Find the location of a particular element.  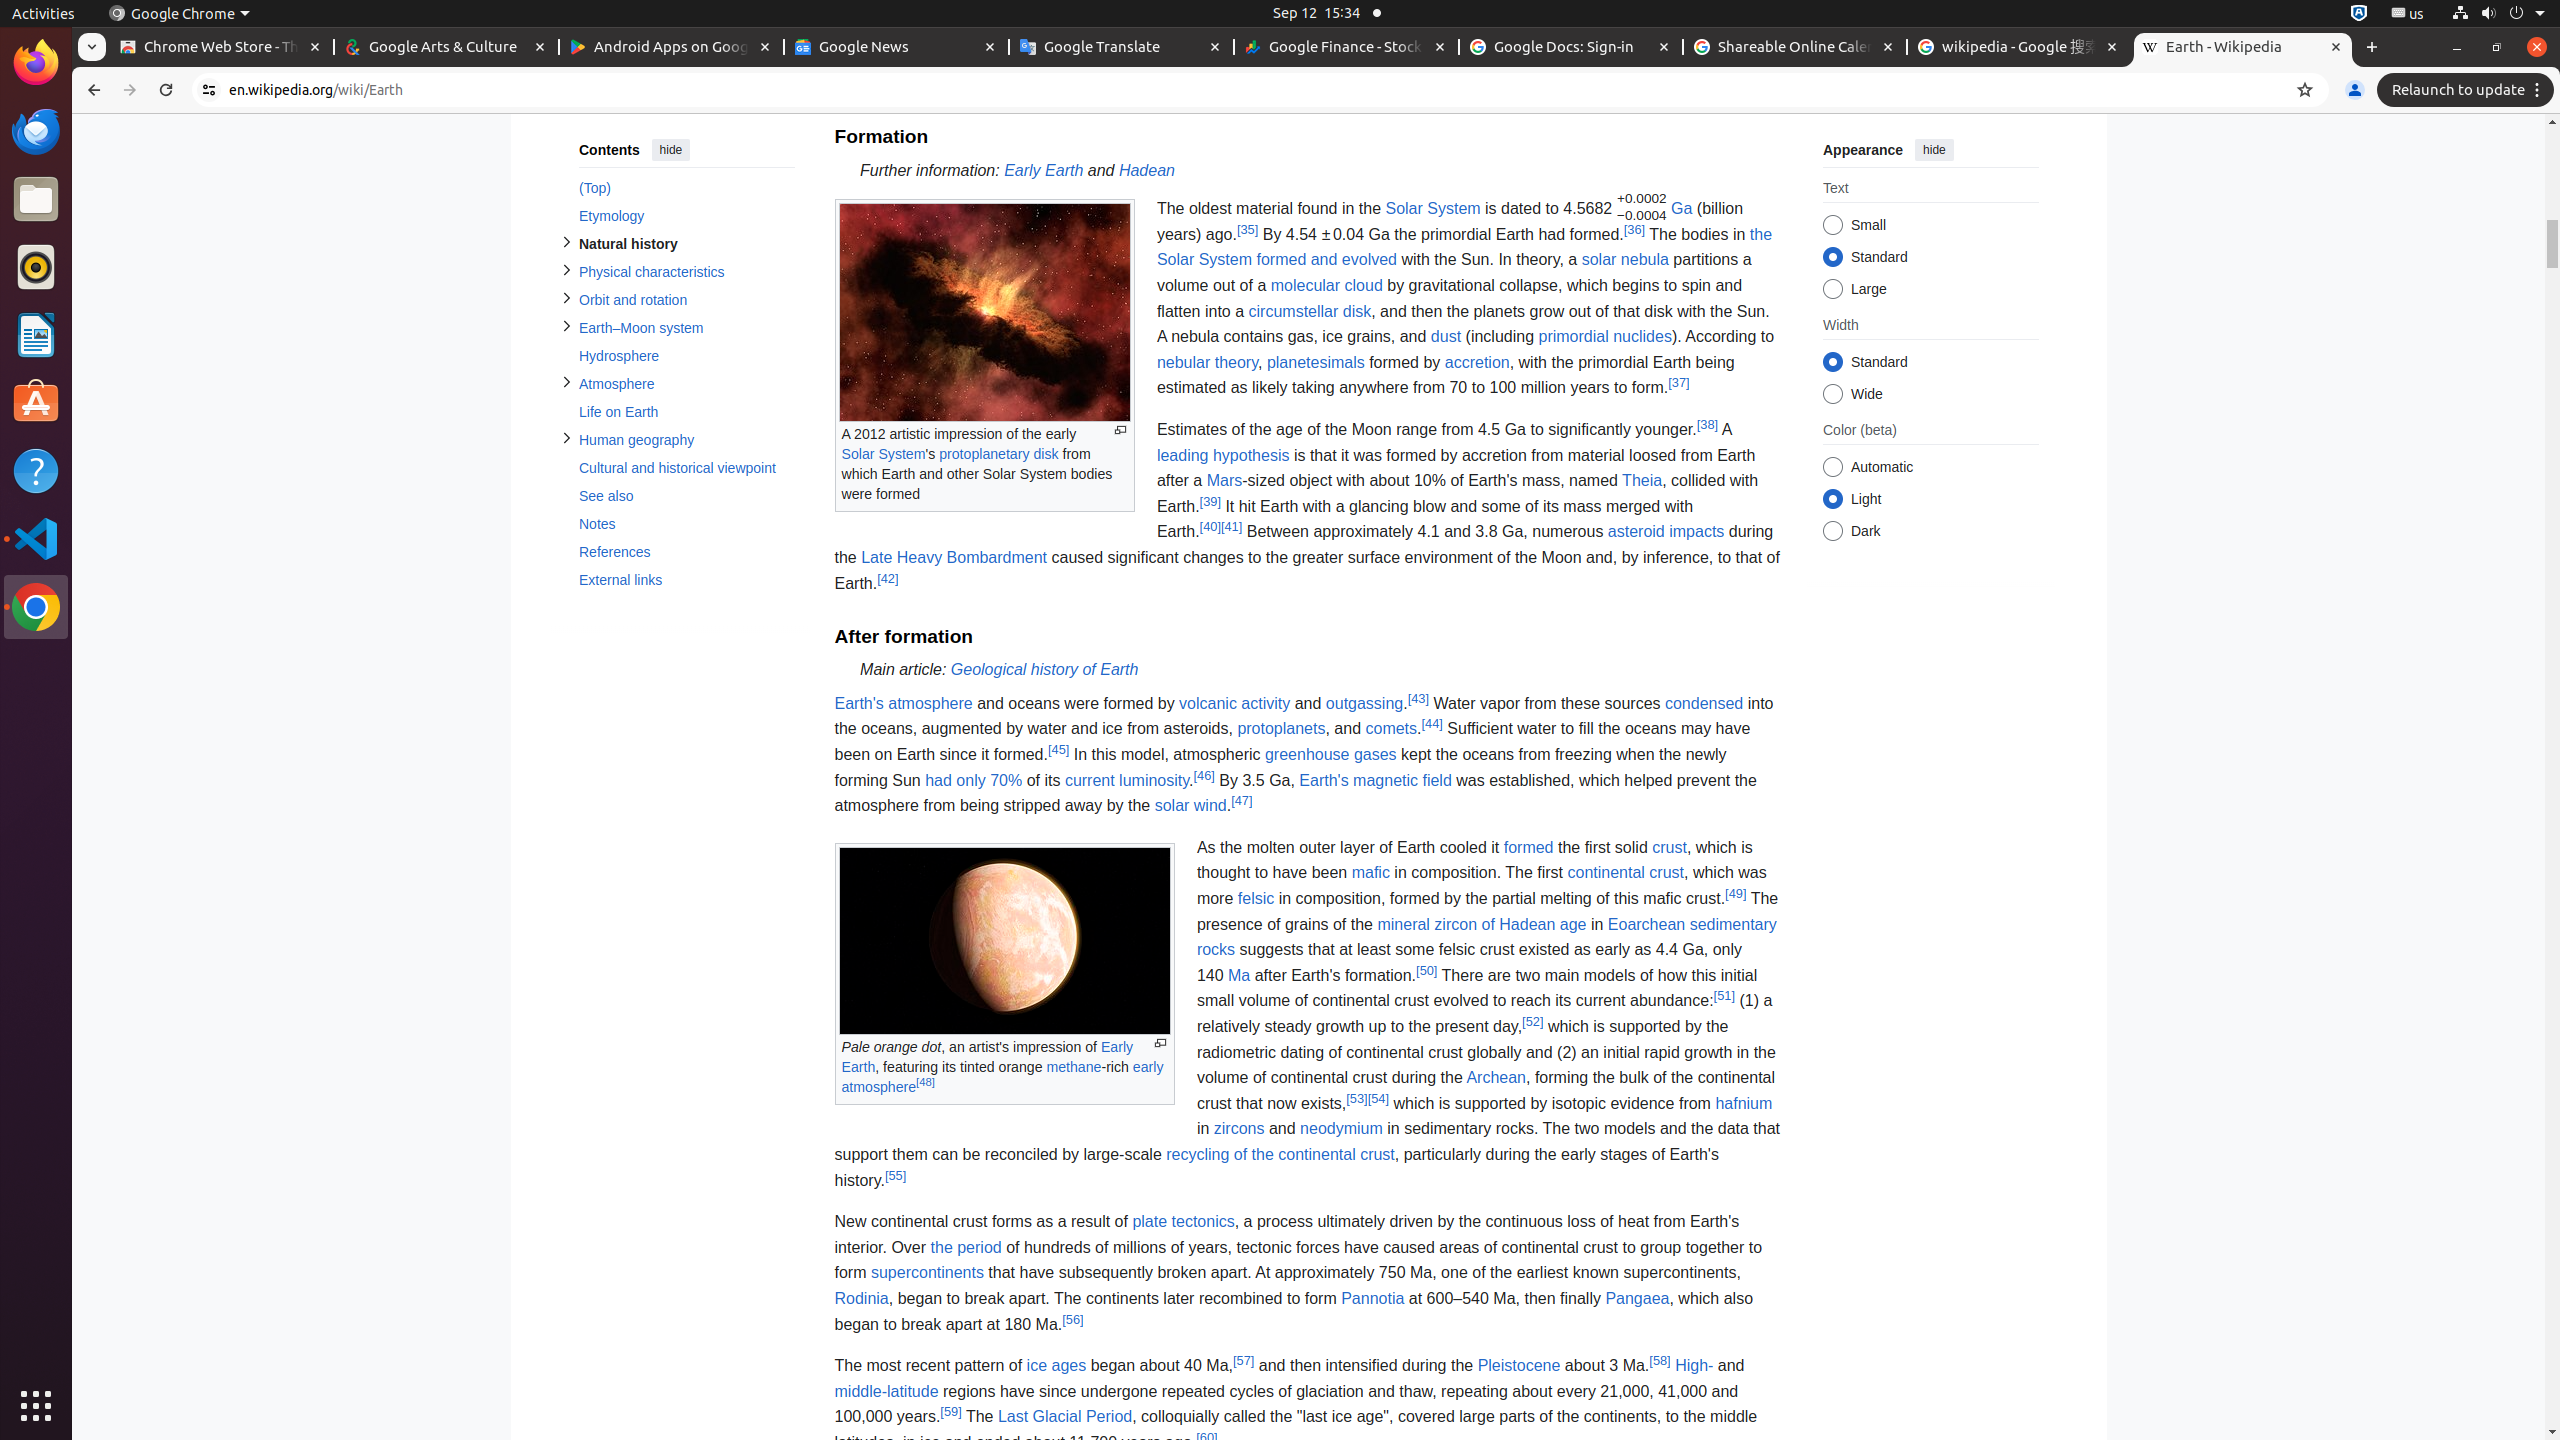

To get missing image descriptions, open the context menu. is located at coordinates (984, 313).